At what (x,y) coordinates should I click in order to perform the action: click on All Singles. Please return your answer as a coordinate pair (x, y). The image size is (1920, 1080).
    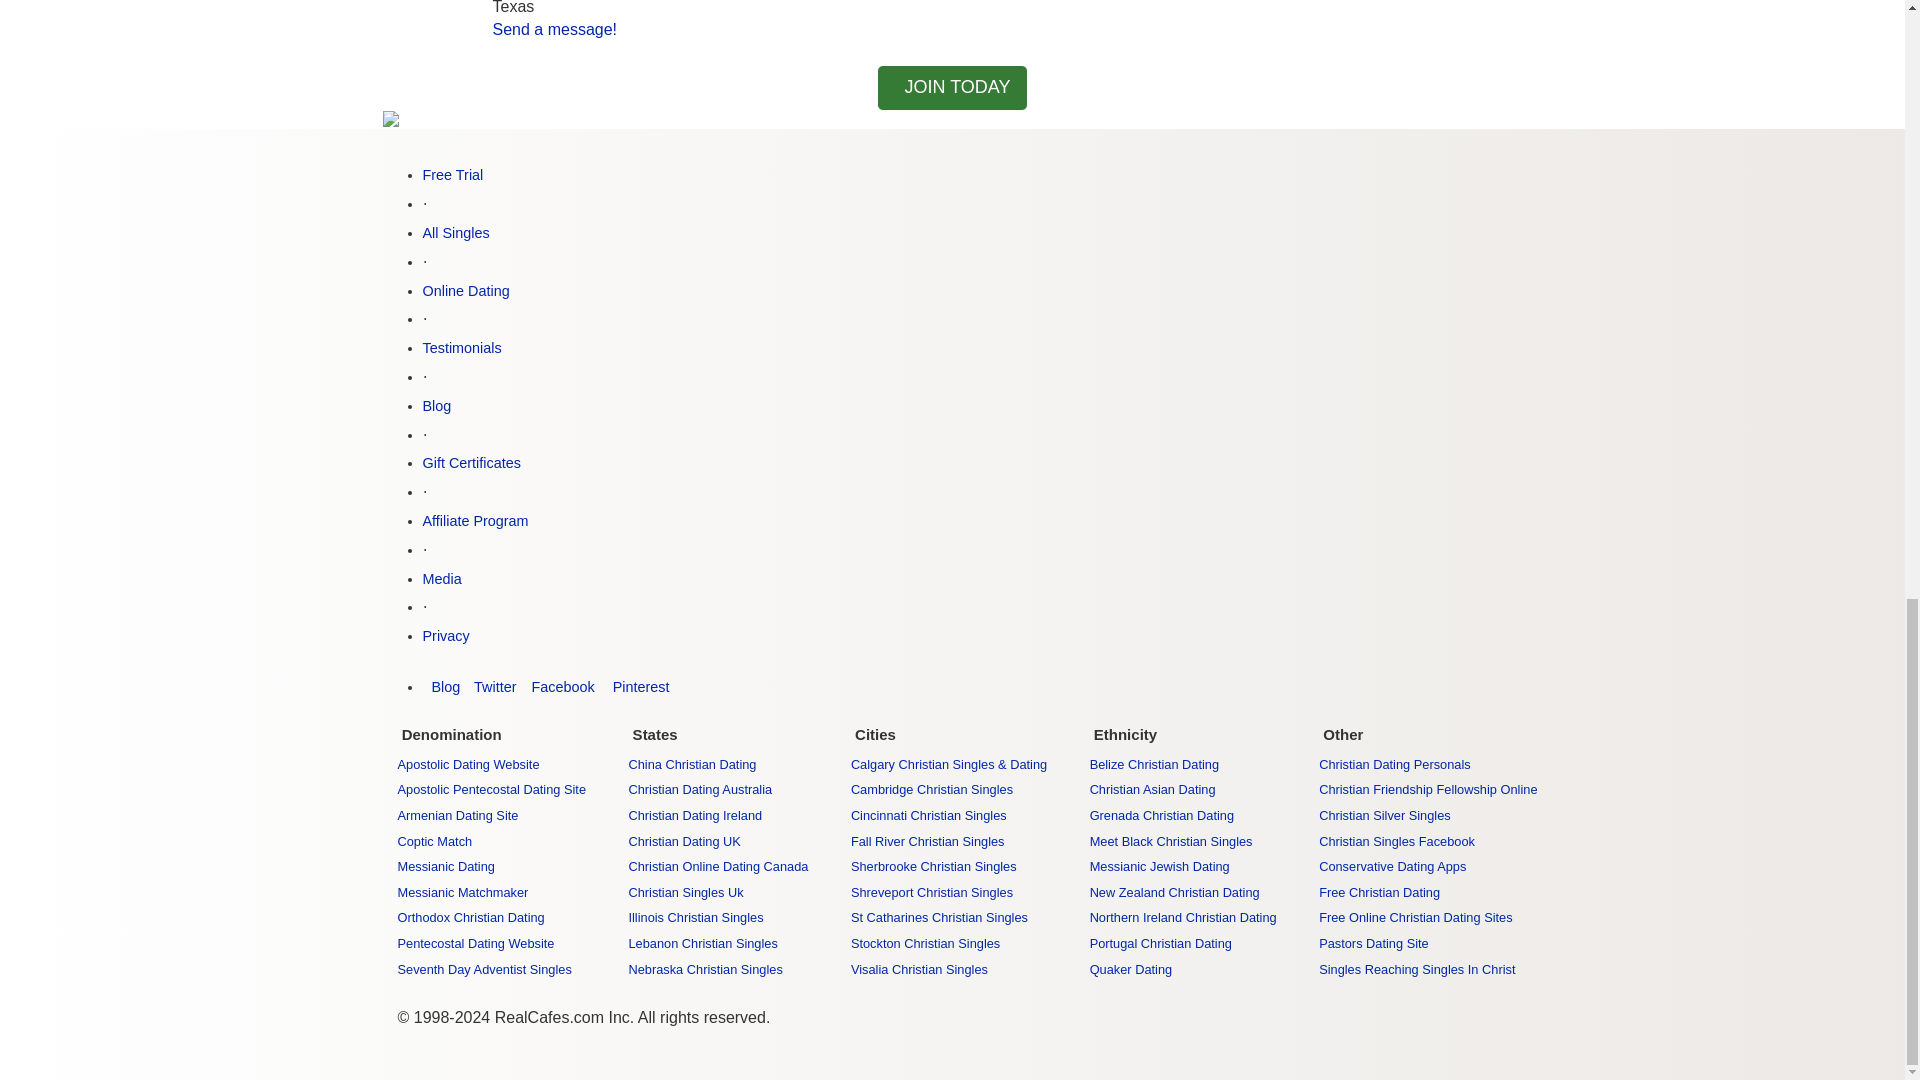
    Looking at the image, I should click on (456, 232).